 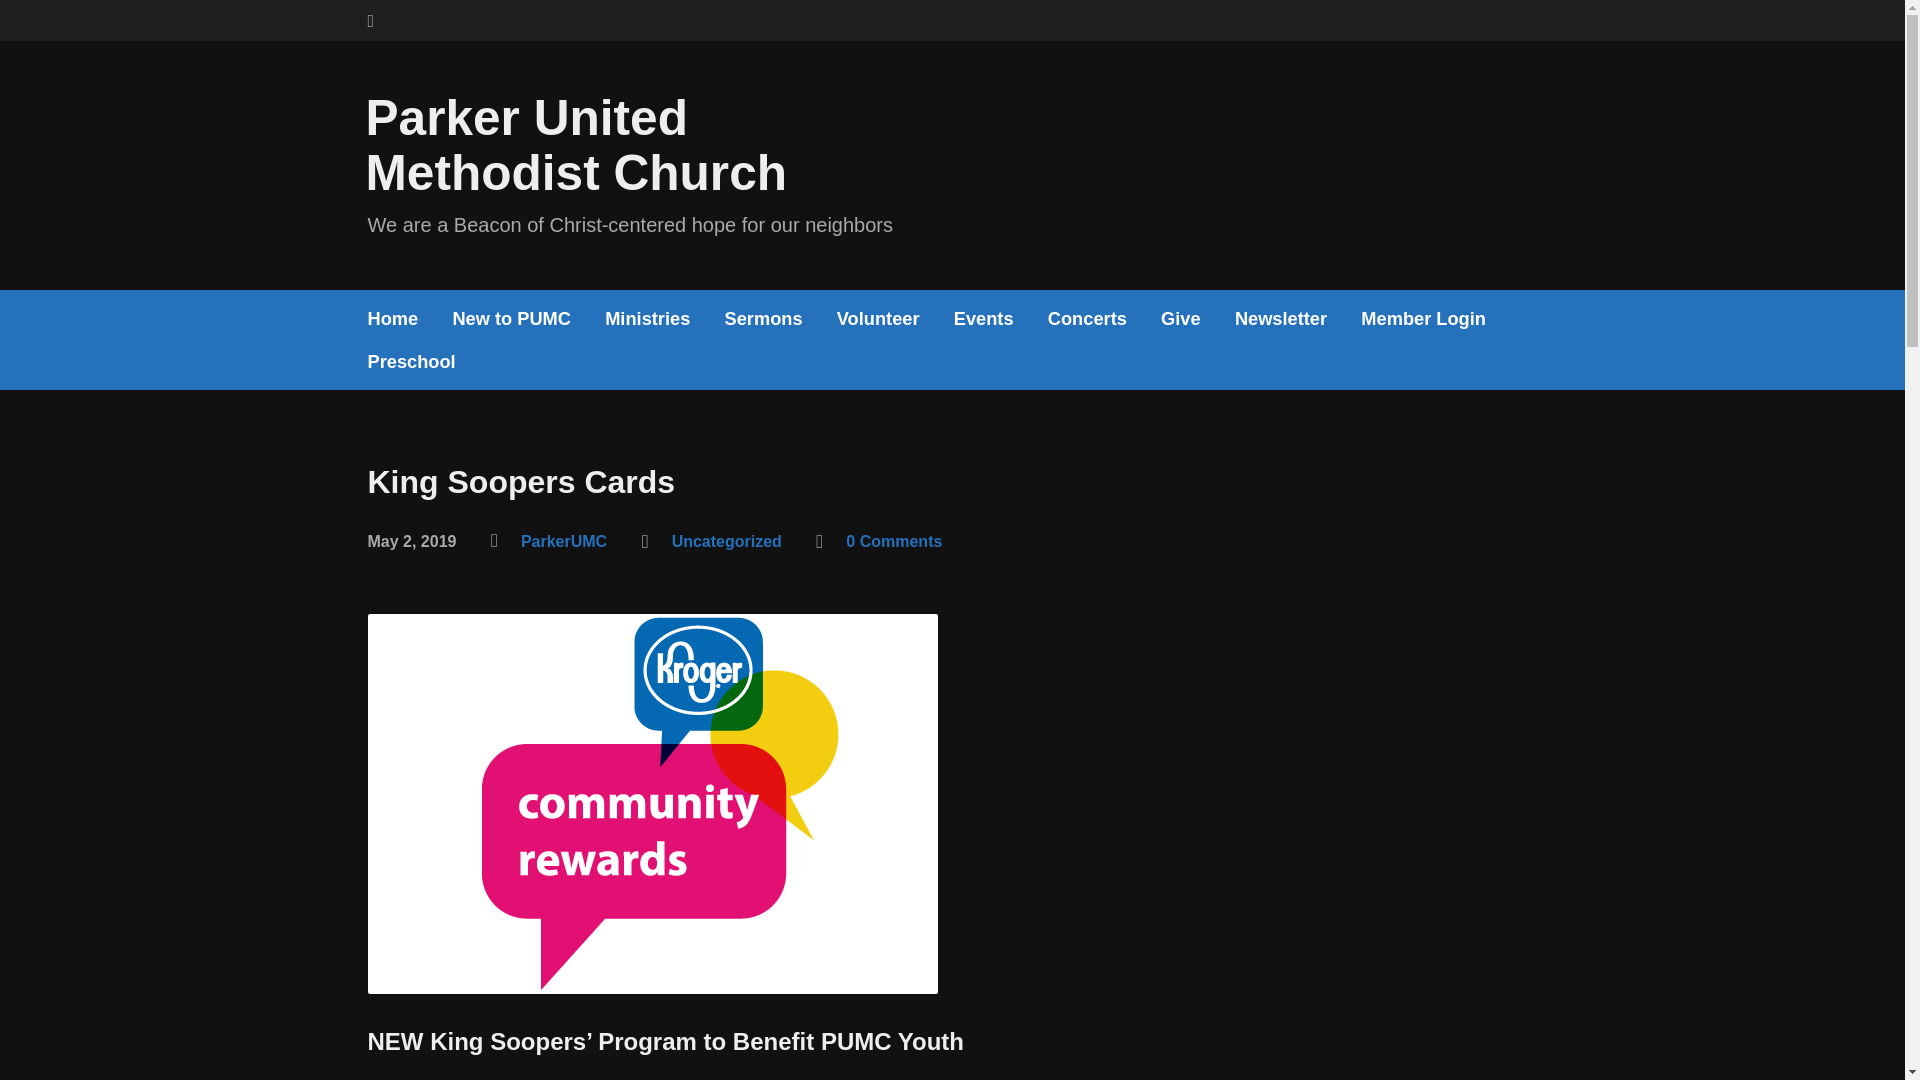 I want to click on Member Login, so click(x=1424, y=318).